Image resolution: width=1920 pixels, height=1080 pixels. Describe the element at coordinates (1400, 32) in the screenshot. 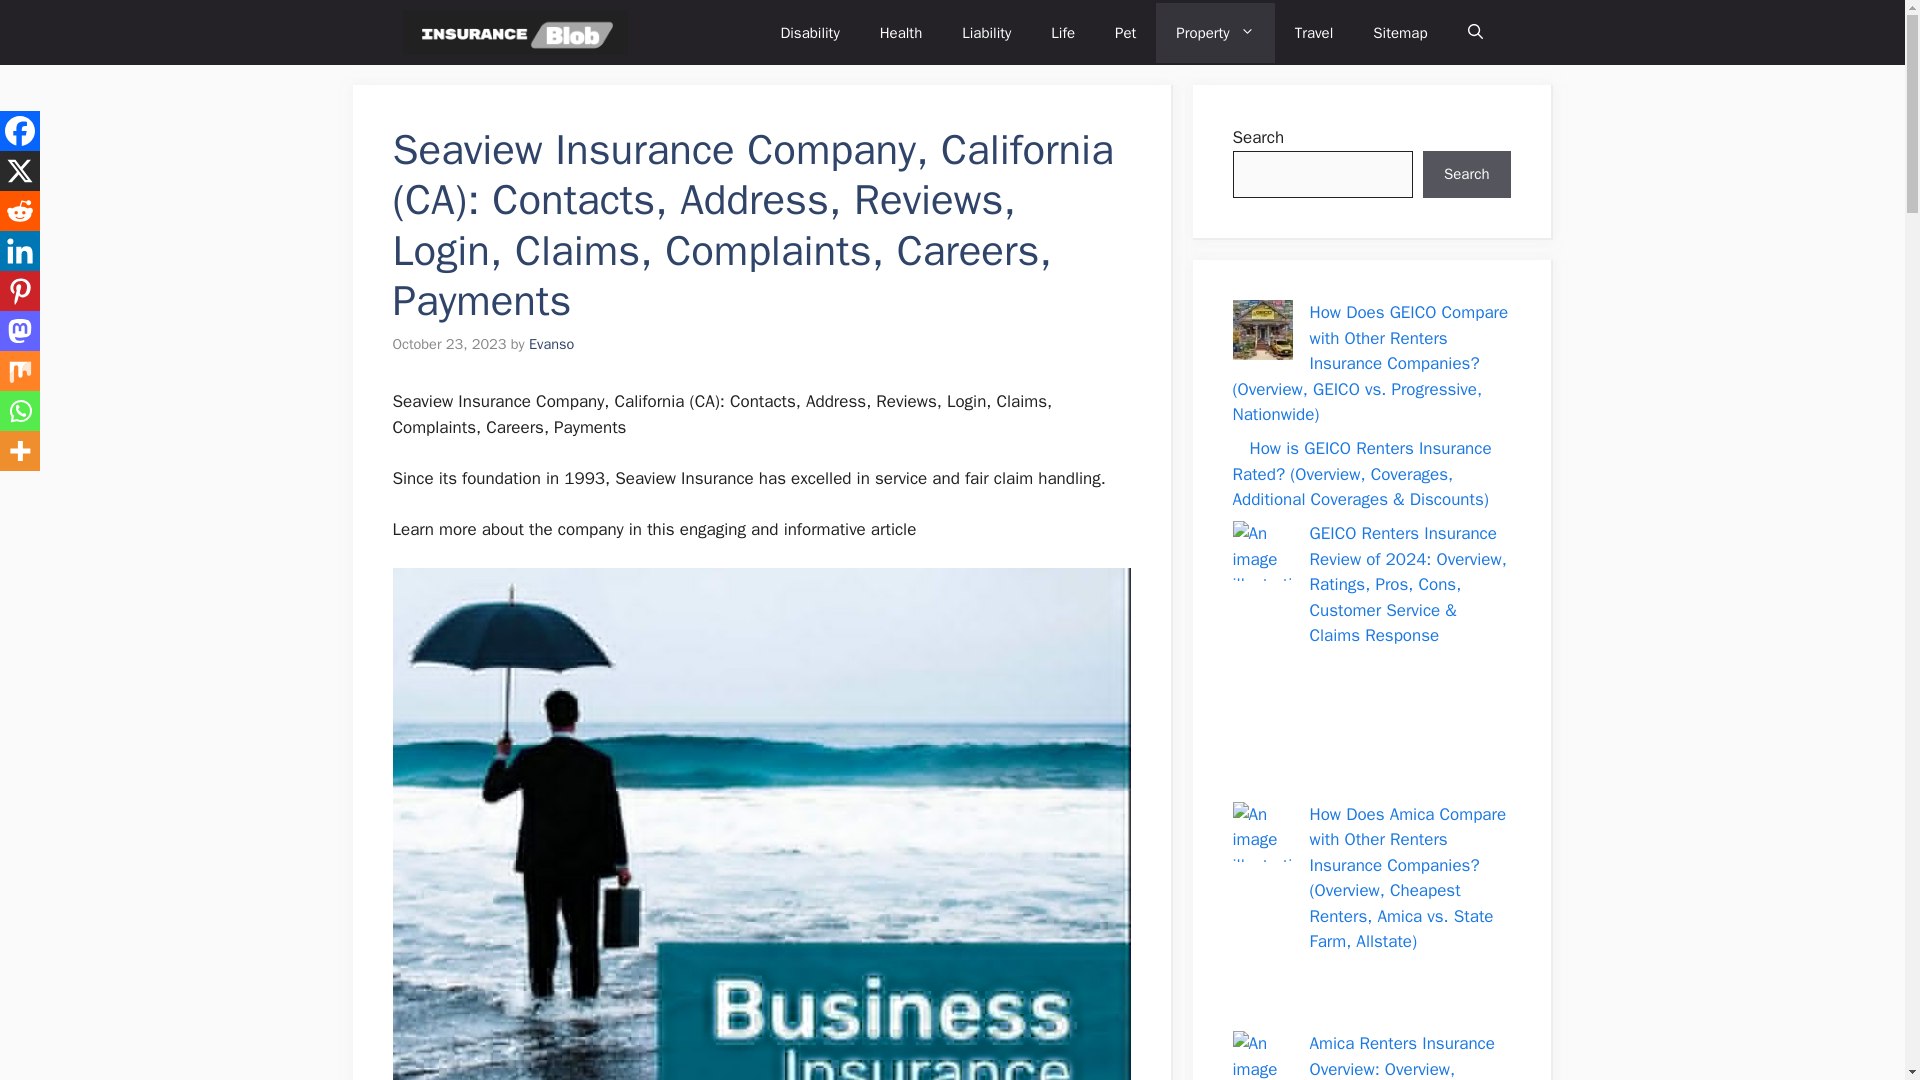

I see `Sitemap` at that location.